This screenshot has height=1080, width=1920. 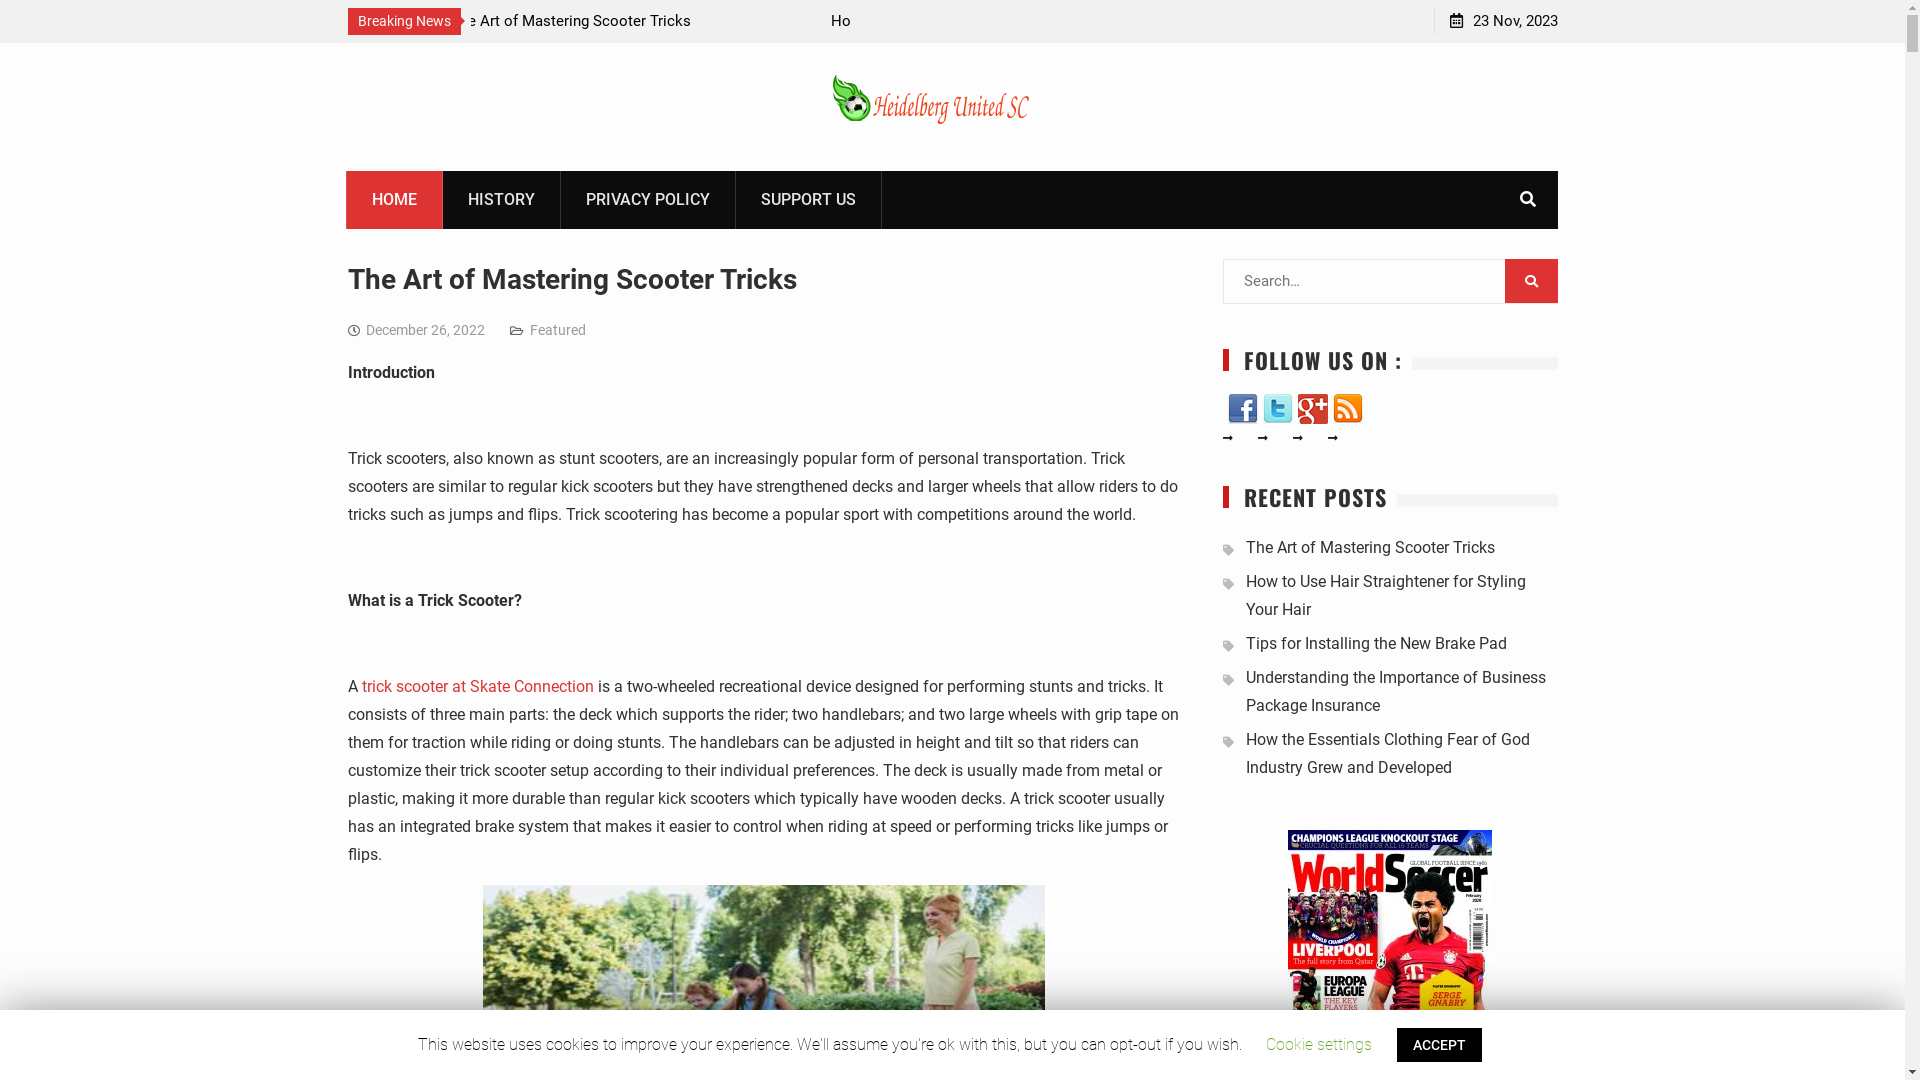 What do you see at coordinates (1440, 1045) in the screenshot?
I see `ACCEPT` at bounding box center [1440, 1045].